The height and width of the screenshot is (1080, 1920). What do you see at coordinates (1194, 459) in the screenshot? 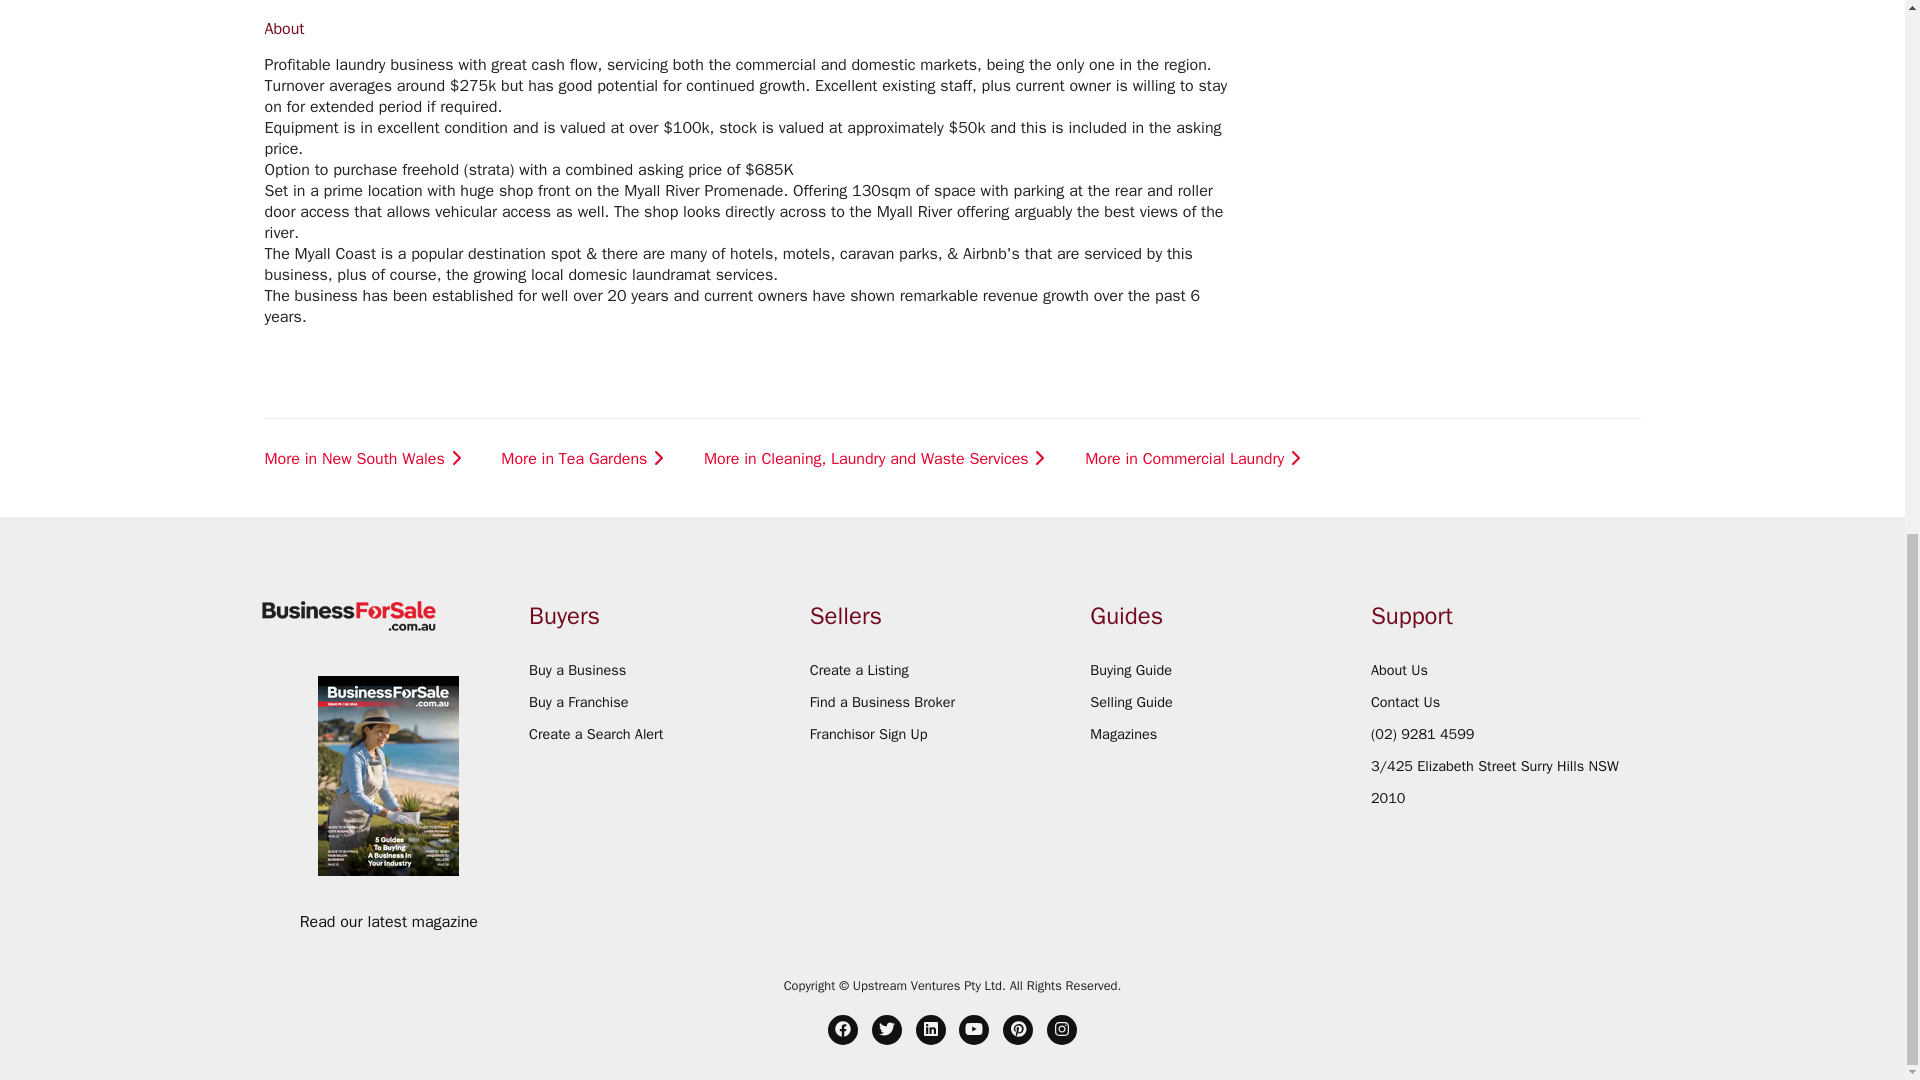
I see `More in Commercial Laundry` at bounding box center [1194, 459].